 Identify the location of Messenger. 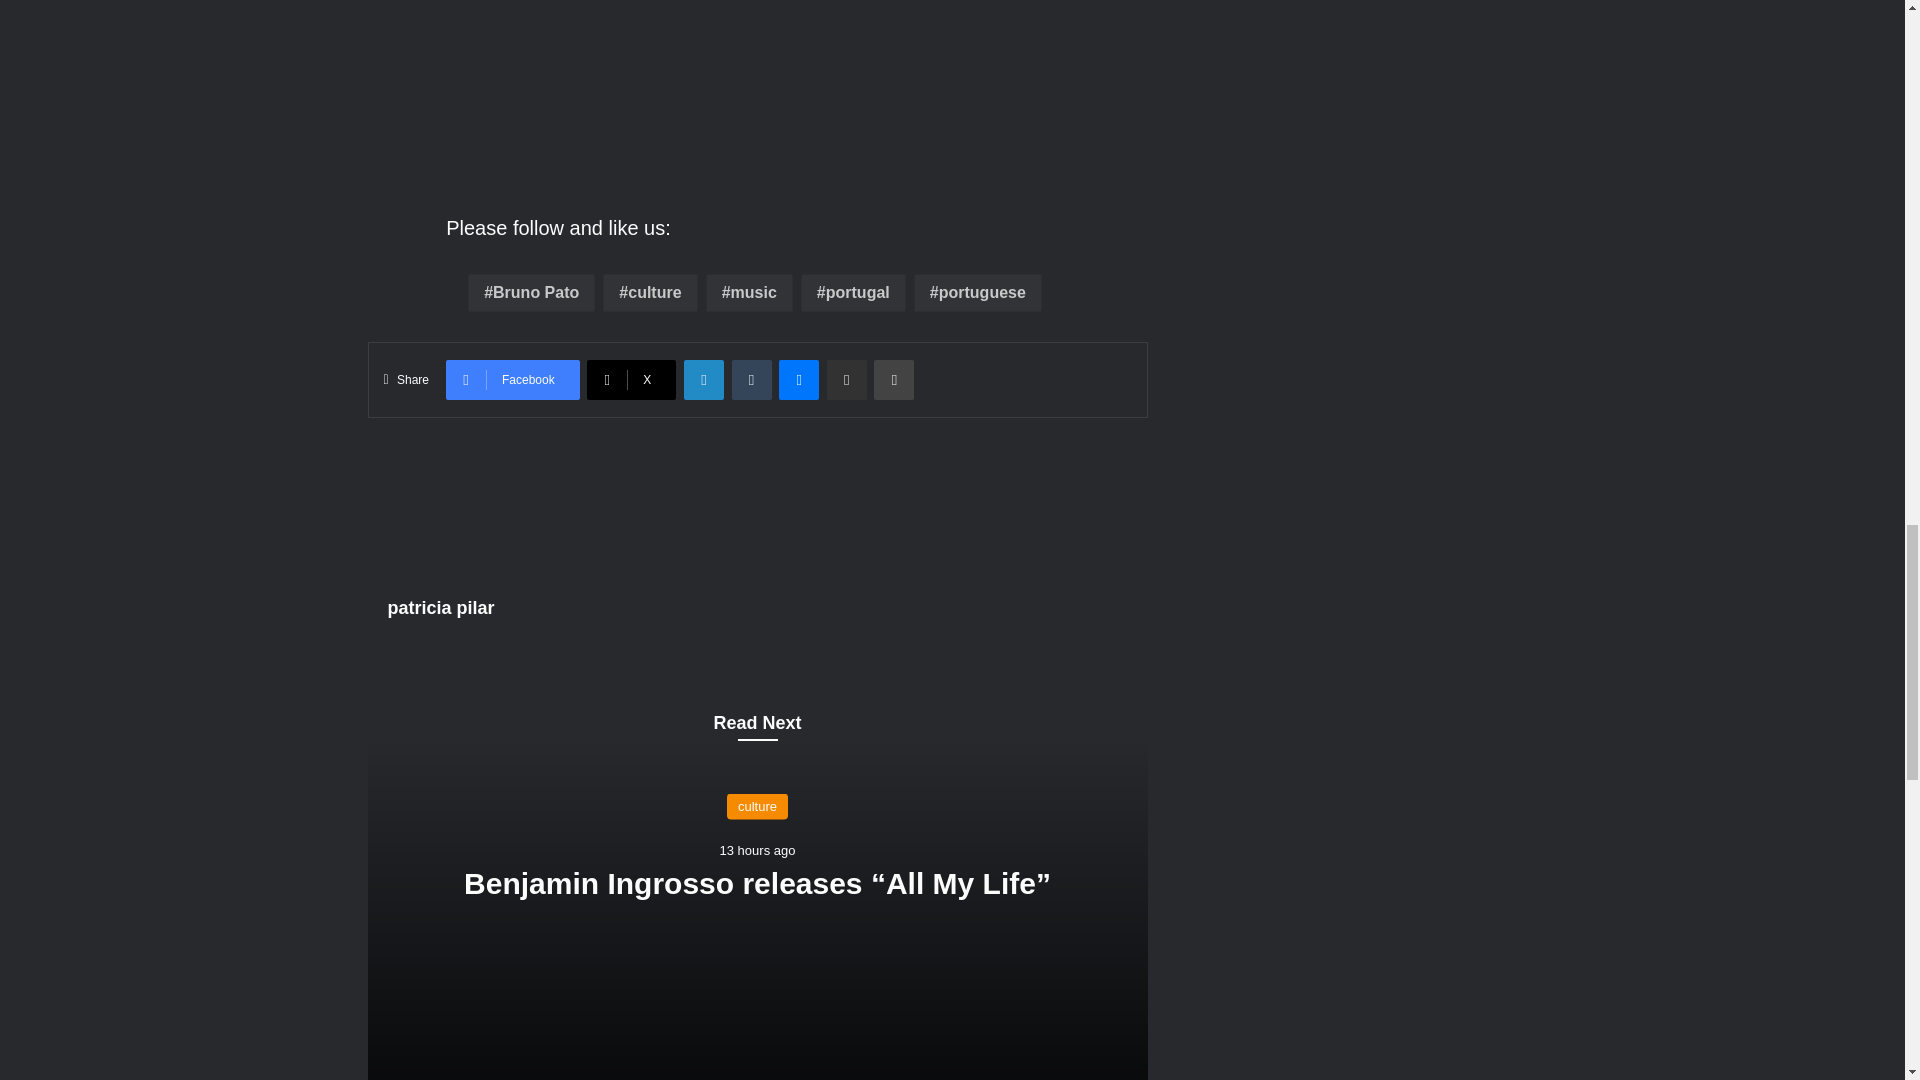
(799, 379).